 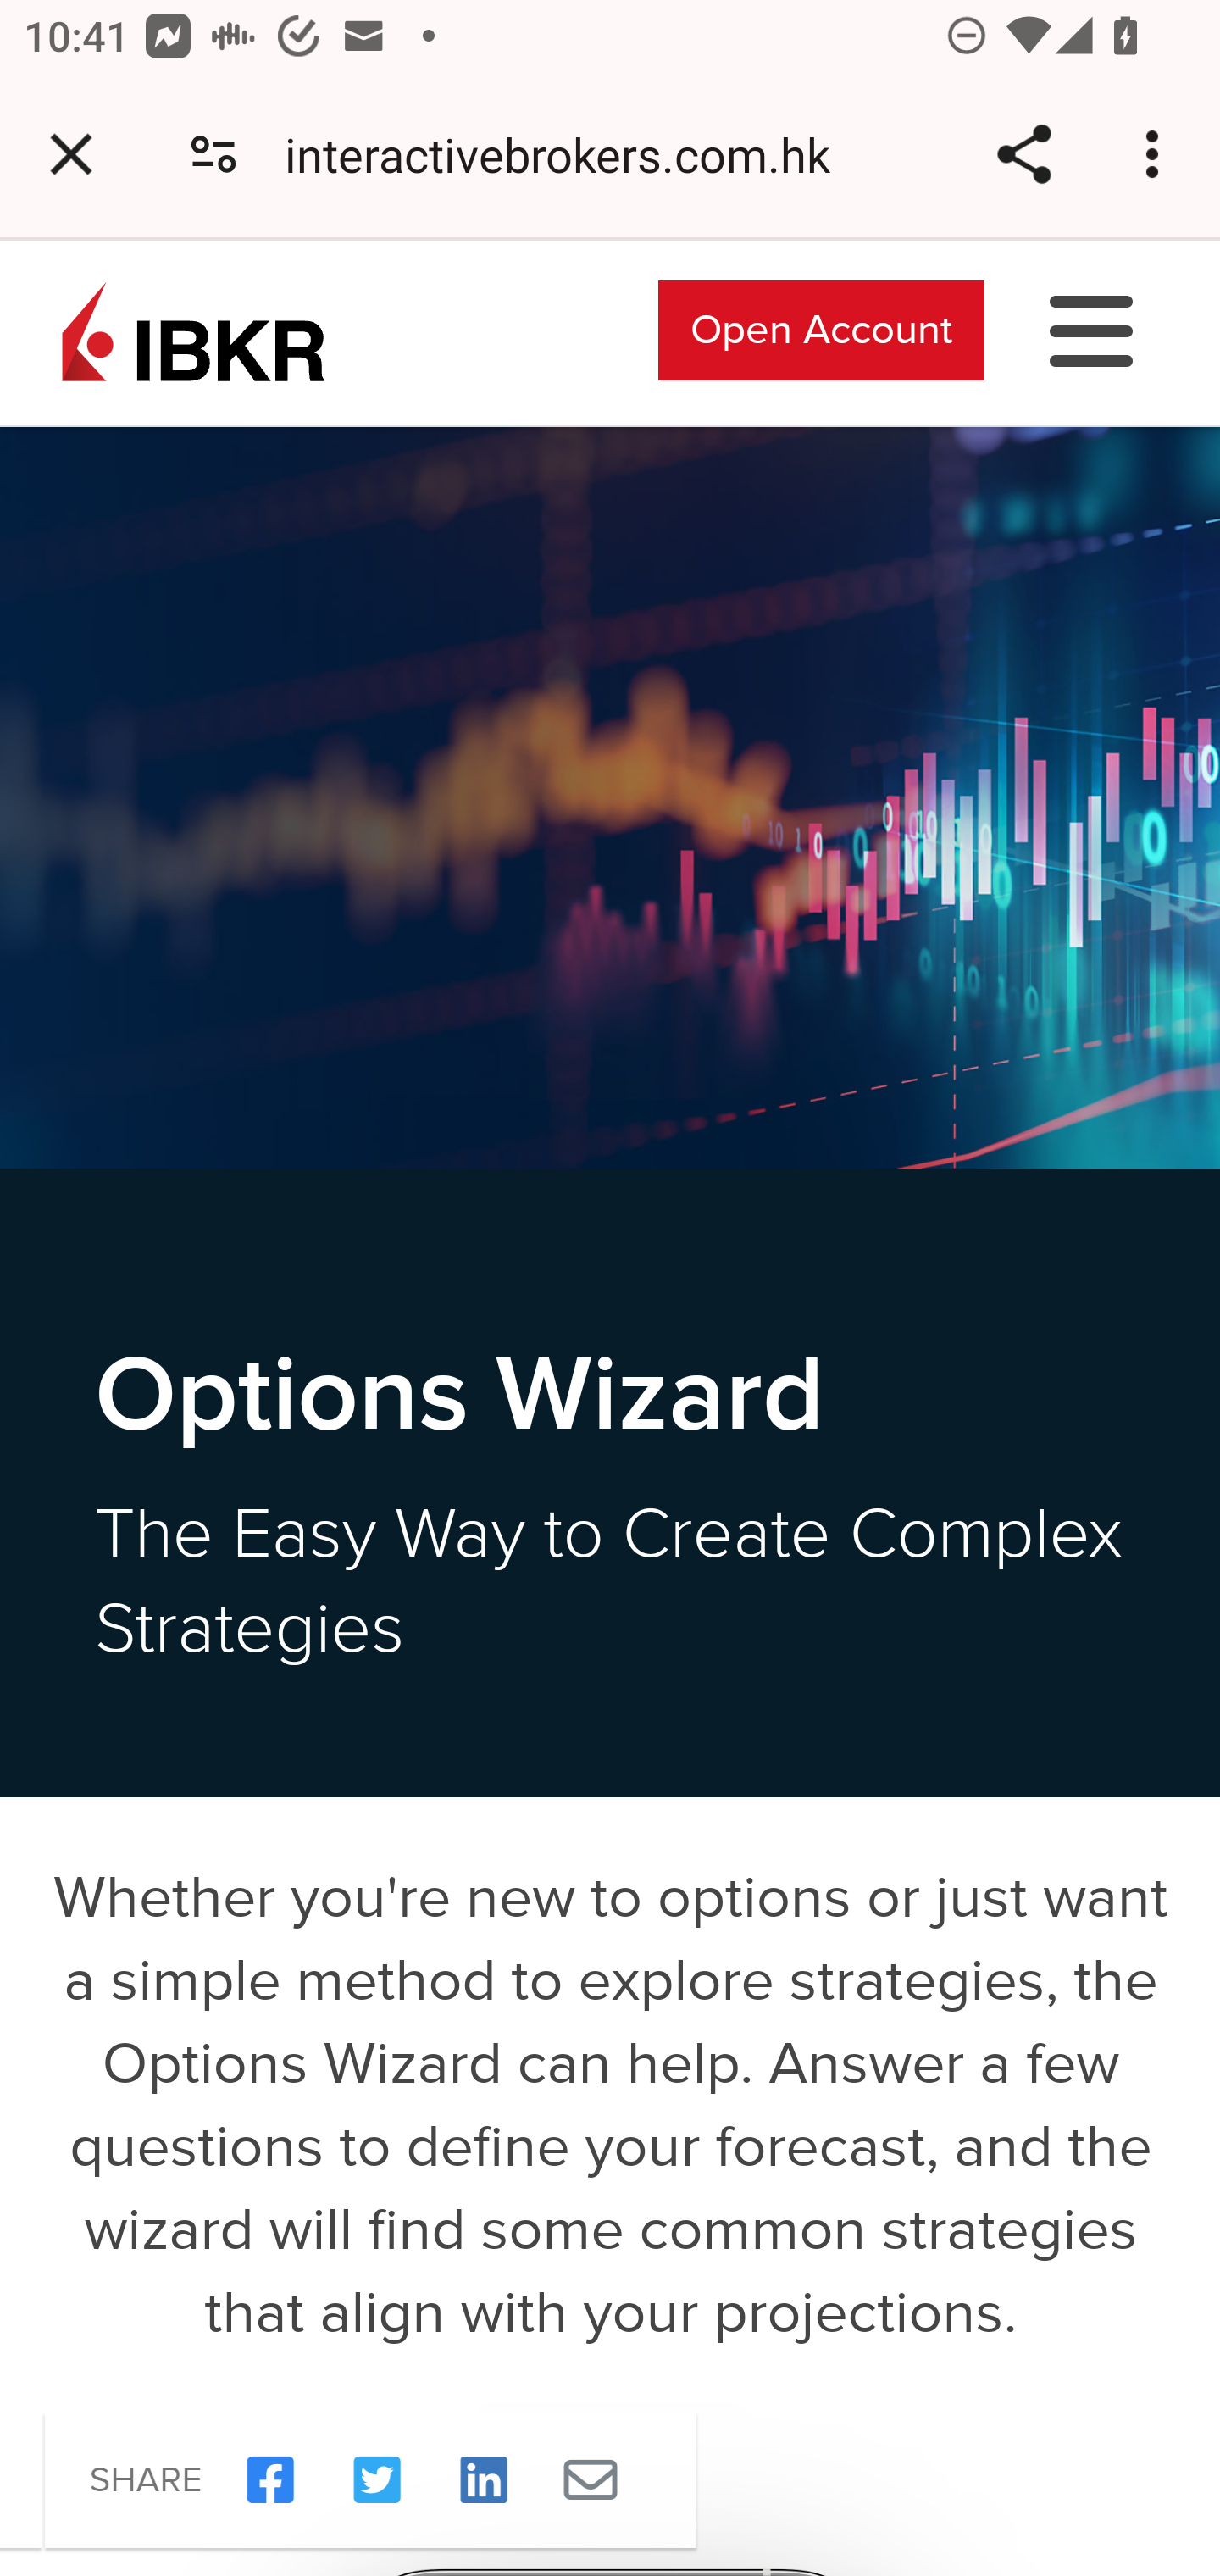 I want to click on Customize and control Google Chrome, so click(x=1157, y=154).